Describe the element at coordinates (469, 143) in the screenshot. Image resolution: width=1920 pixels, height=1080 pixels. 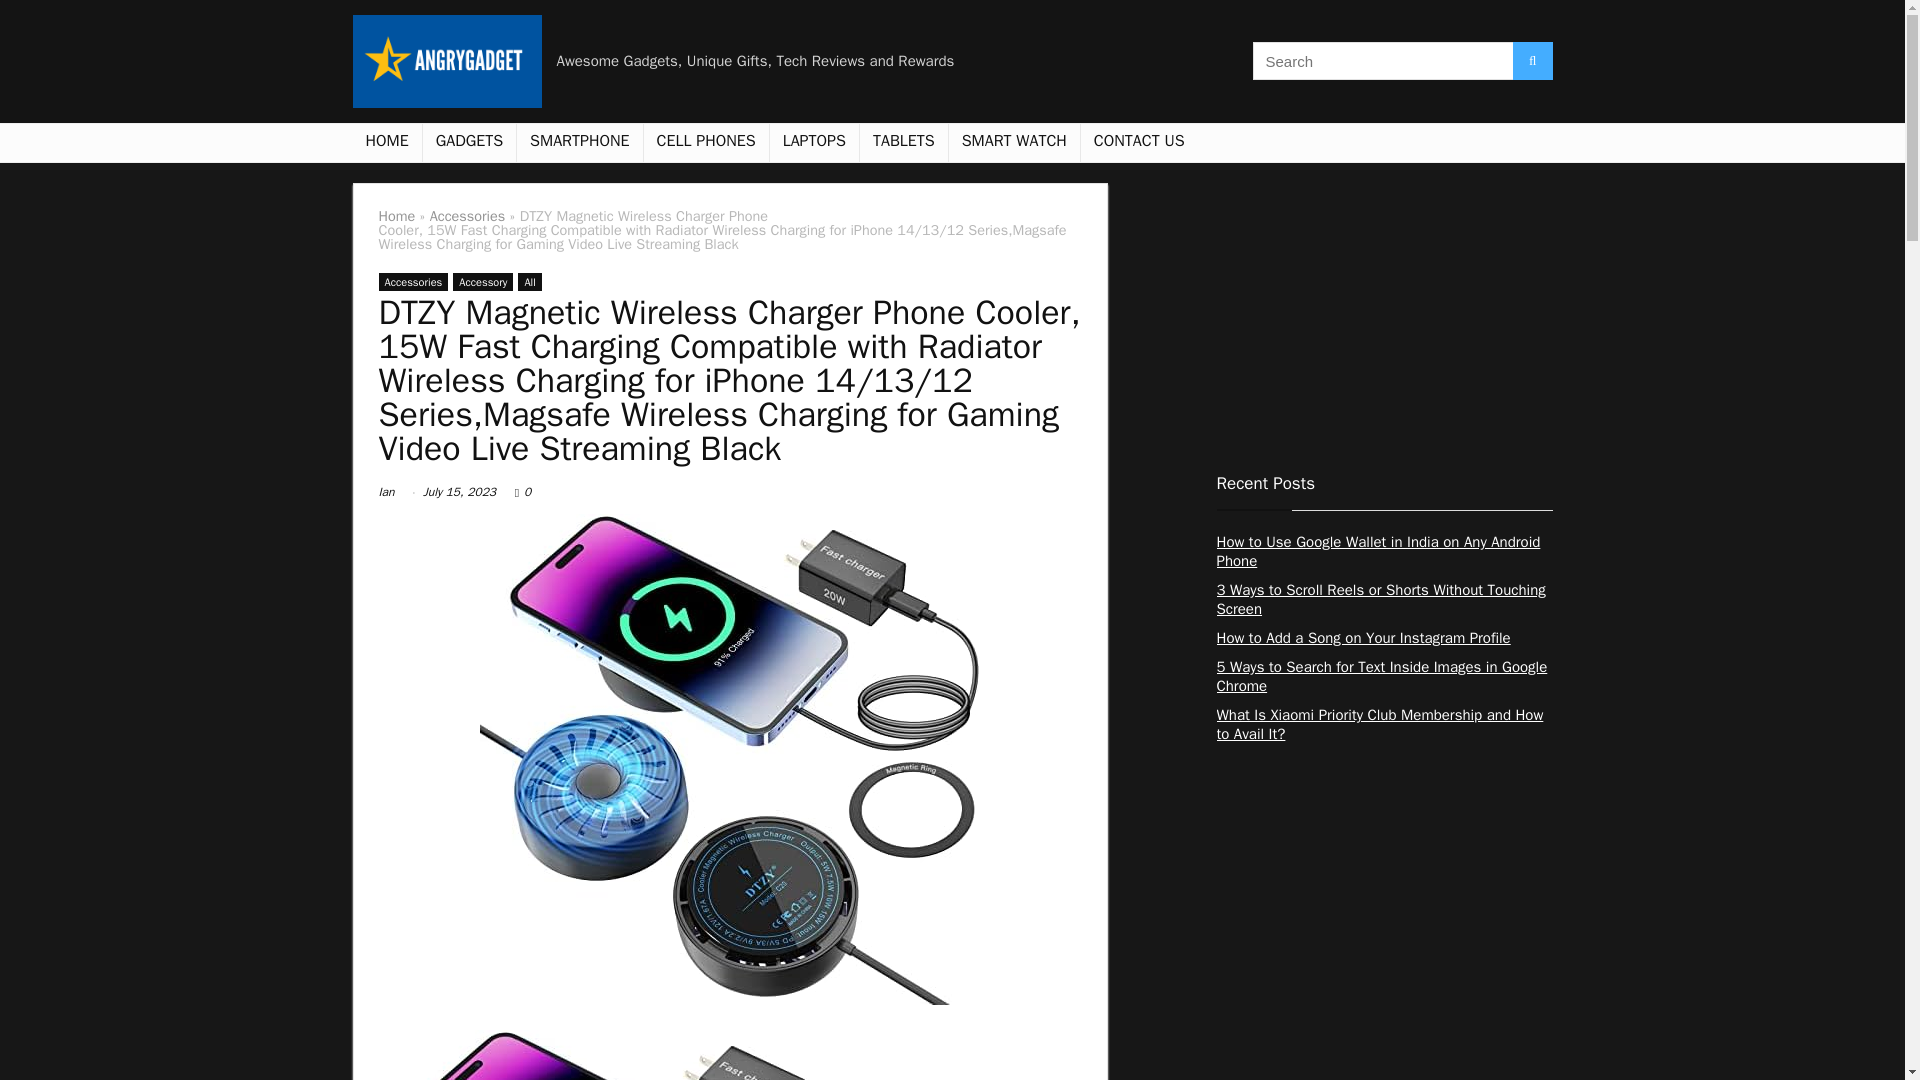
I see `GADGETS` at that location.